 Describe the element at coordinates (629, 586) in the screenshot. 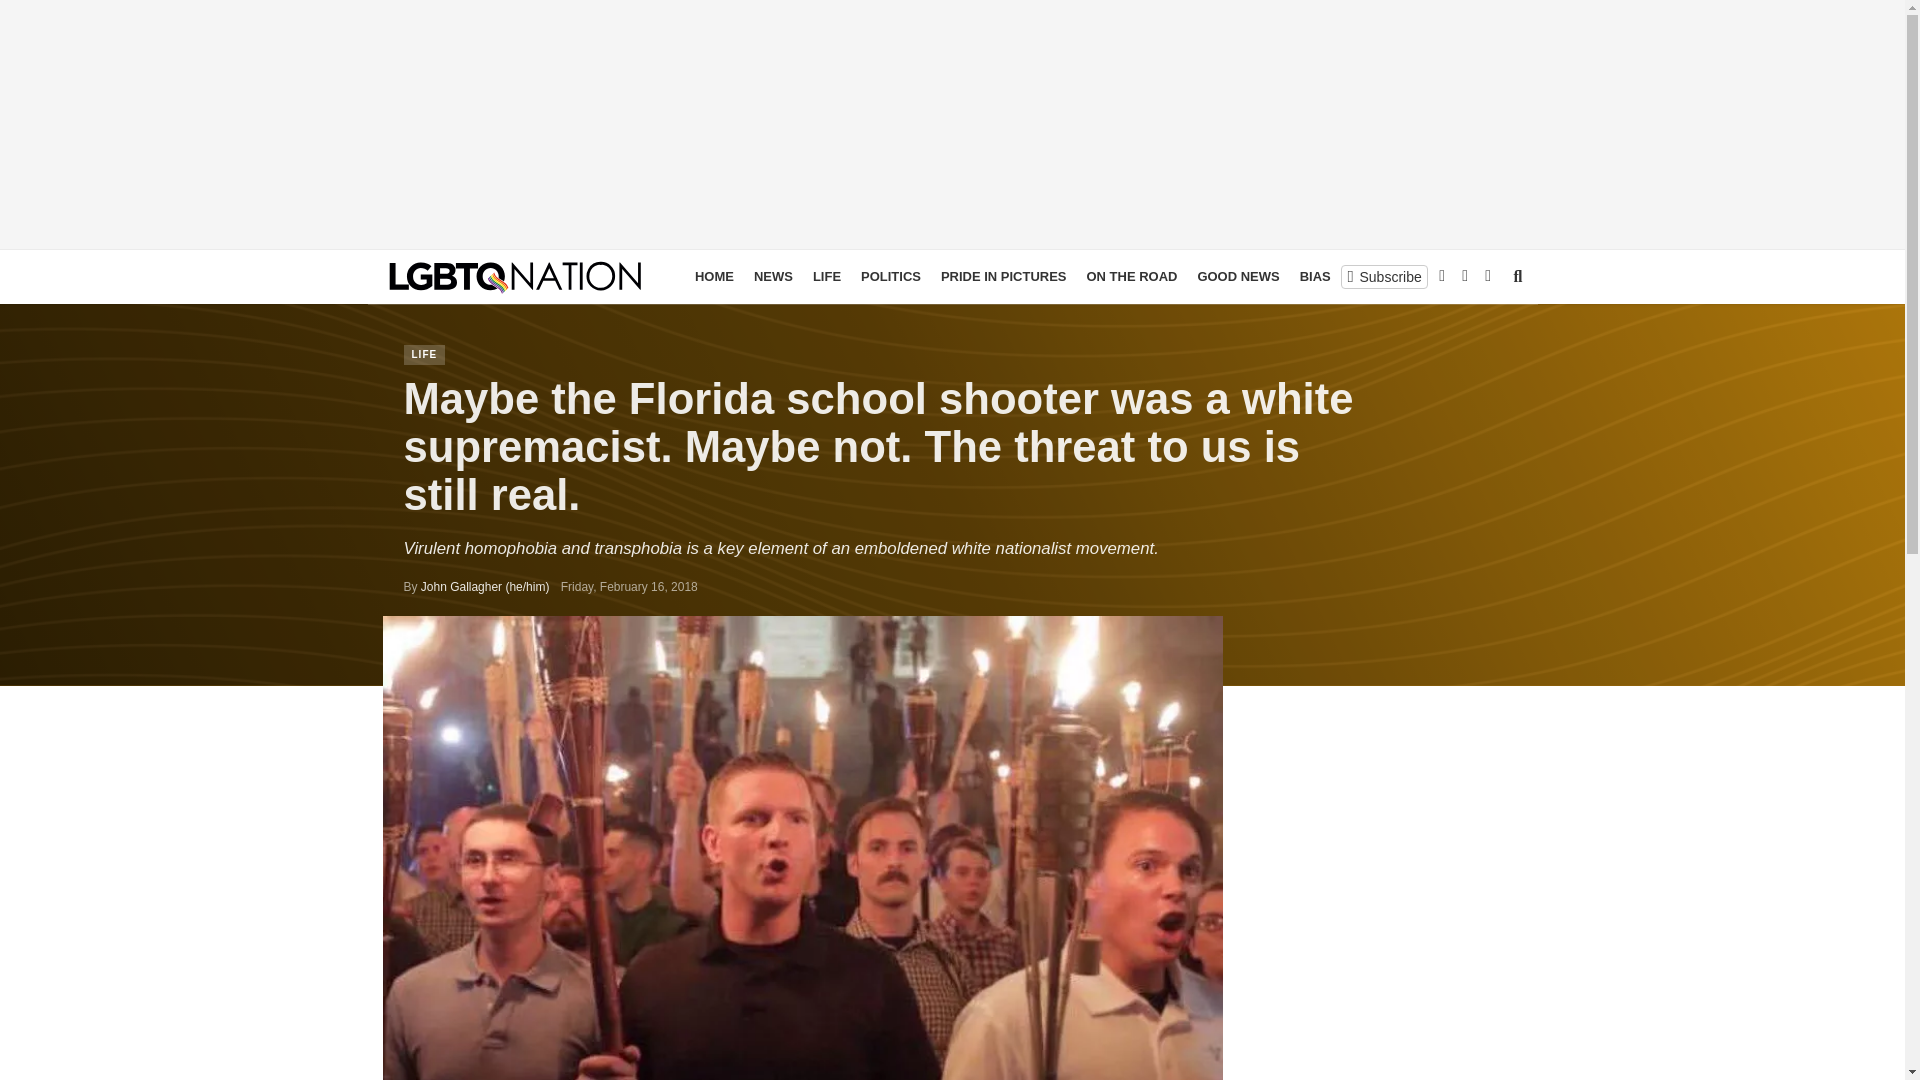

I see `Friday, February 16, 2018 pm28 13:04:55` at that location.